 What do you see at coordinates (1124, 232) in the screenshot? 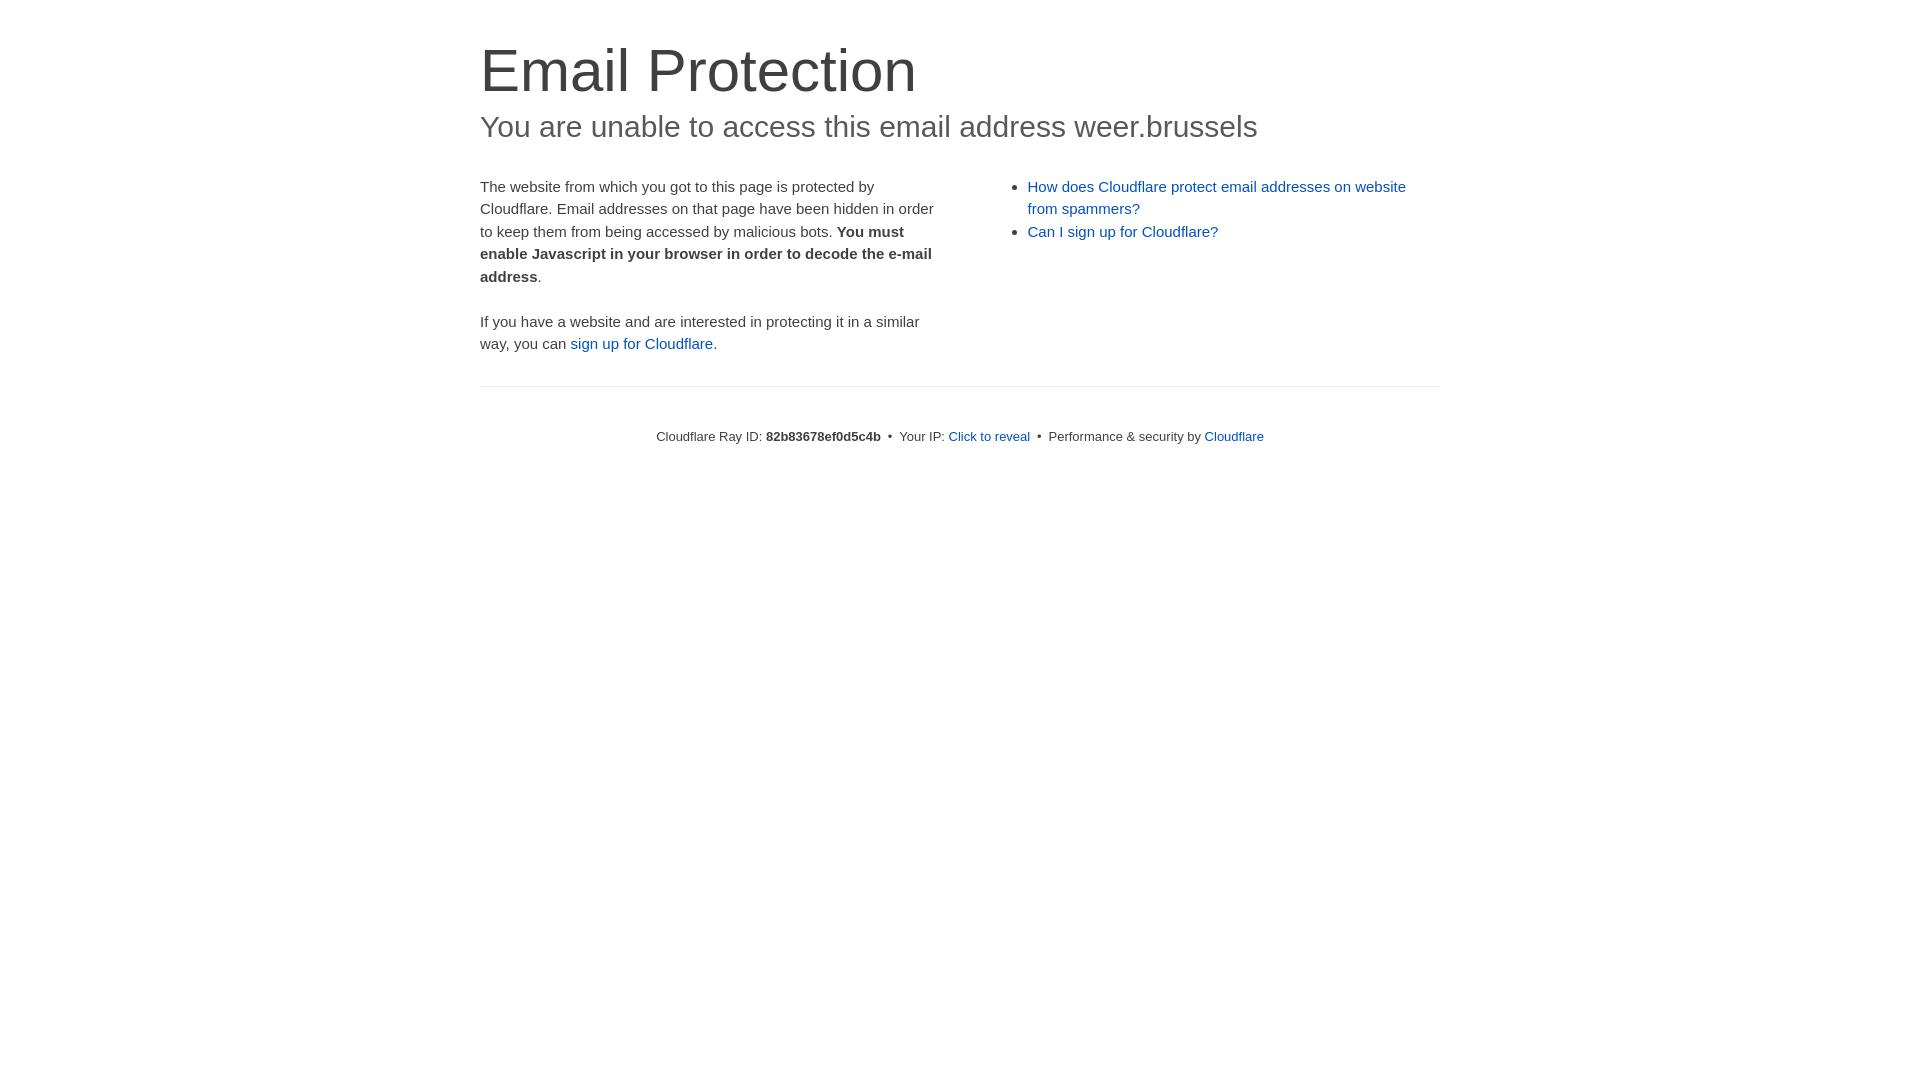
I see `Can I sign up for Cloudflare?` at bounding box center [1124, 232].